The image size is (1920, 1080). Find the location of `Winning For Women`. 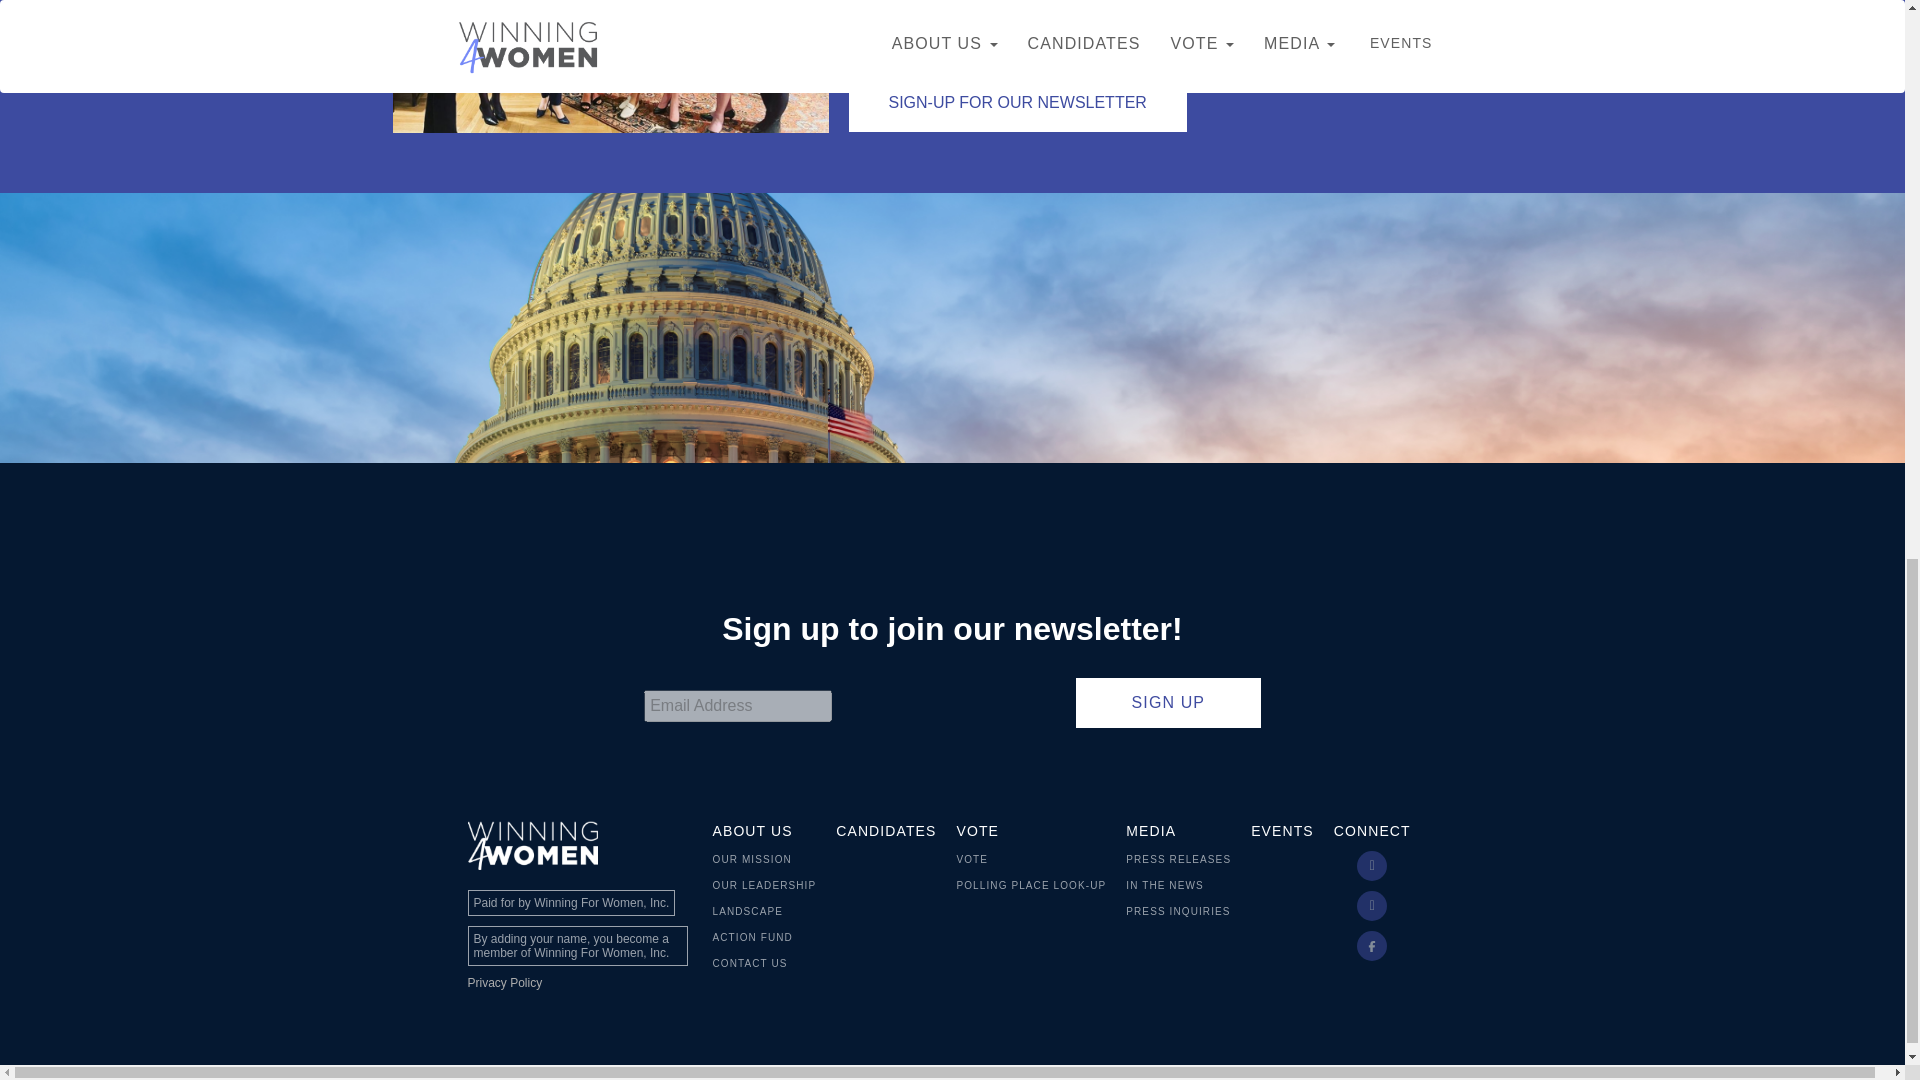

Winning For Women is located at coordinates (532, 842).